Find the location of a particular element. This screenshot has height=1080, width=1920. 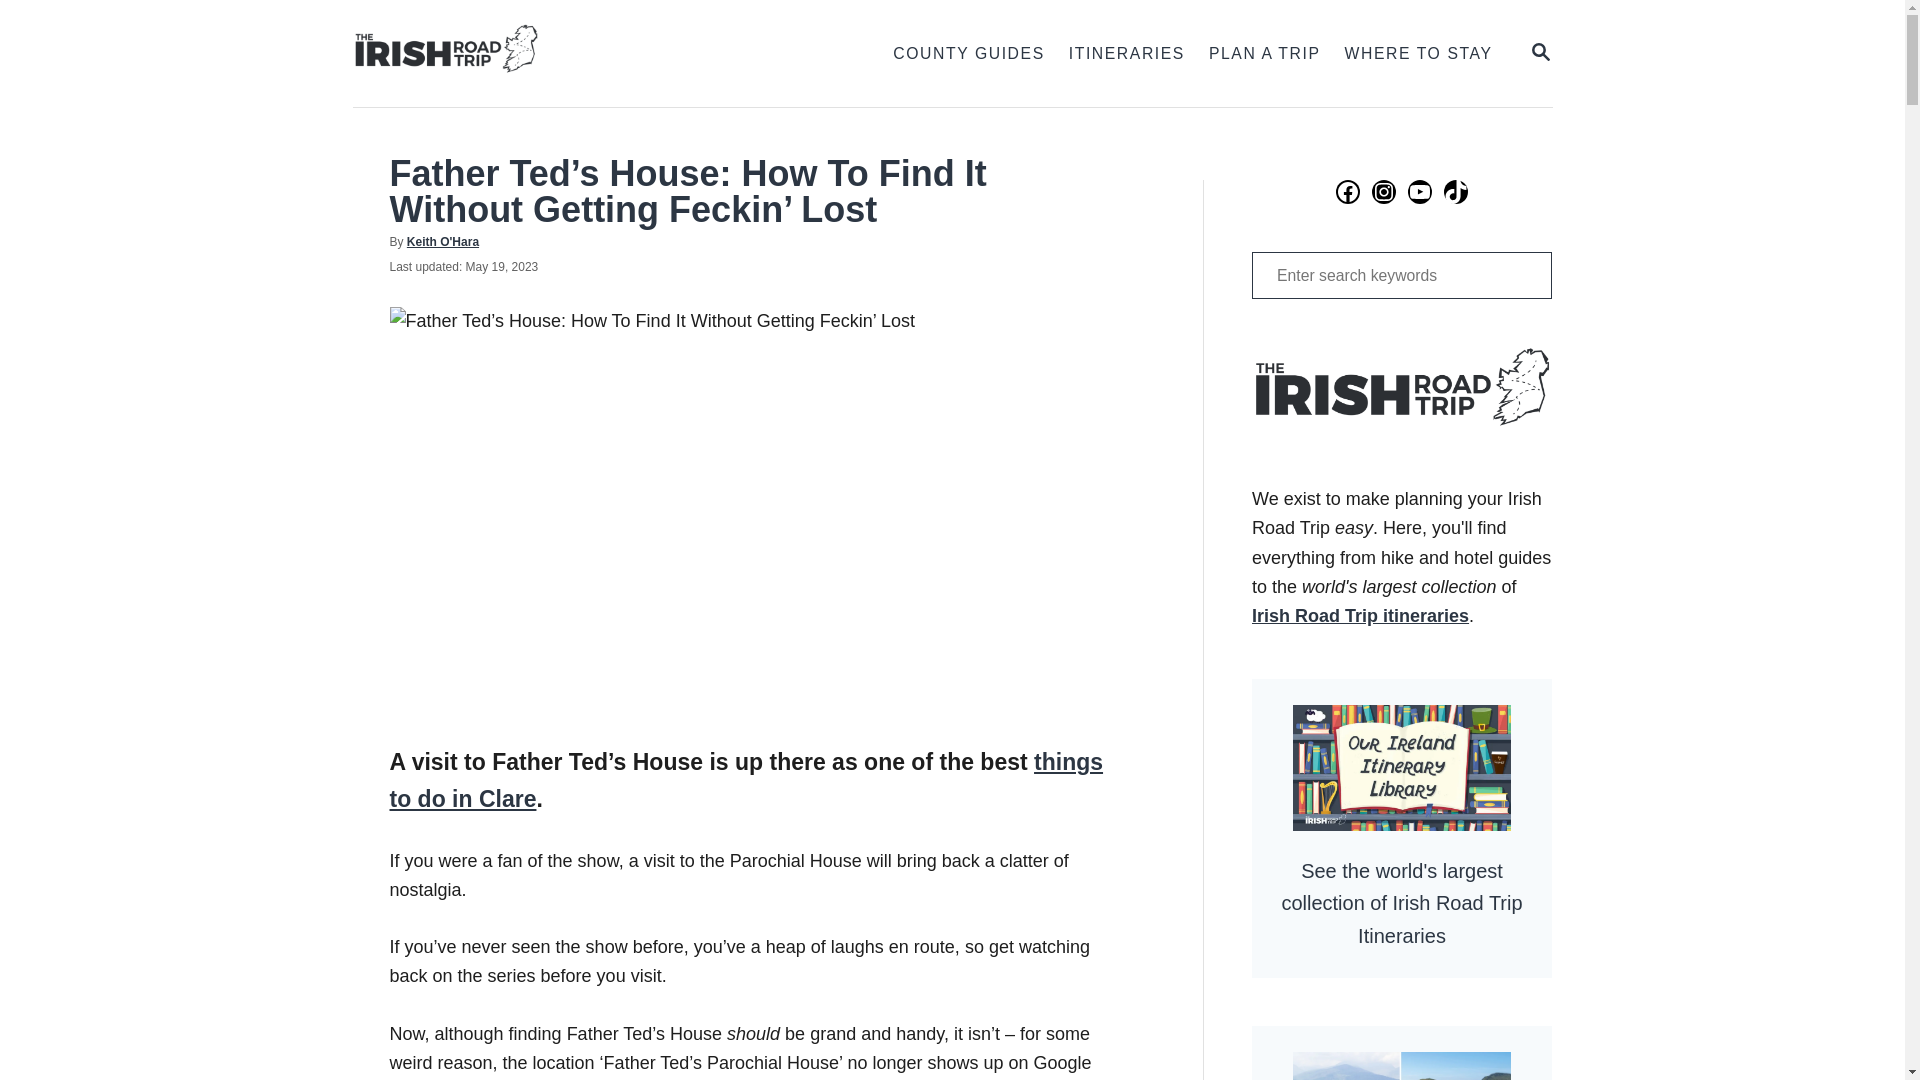

COUNTY GUIDES is located at coordinates (1401, 275).